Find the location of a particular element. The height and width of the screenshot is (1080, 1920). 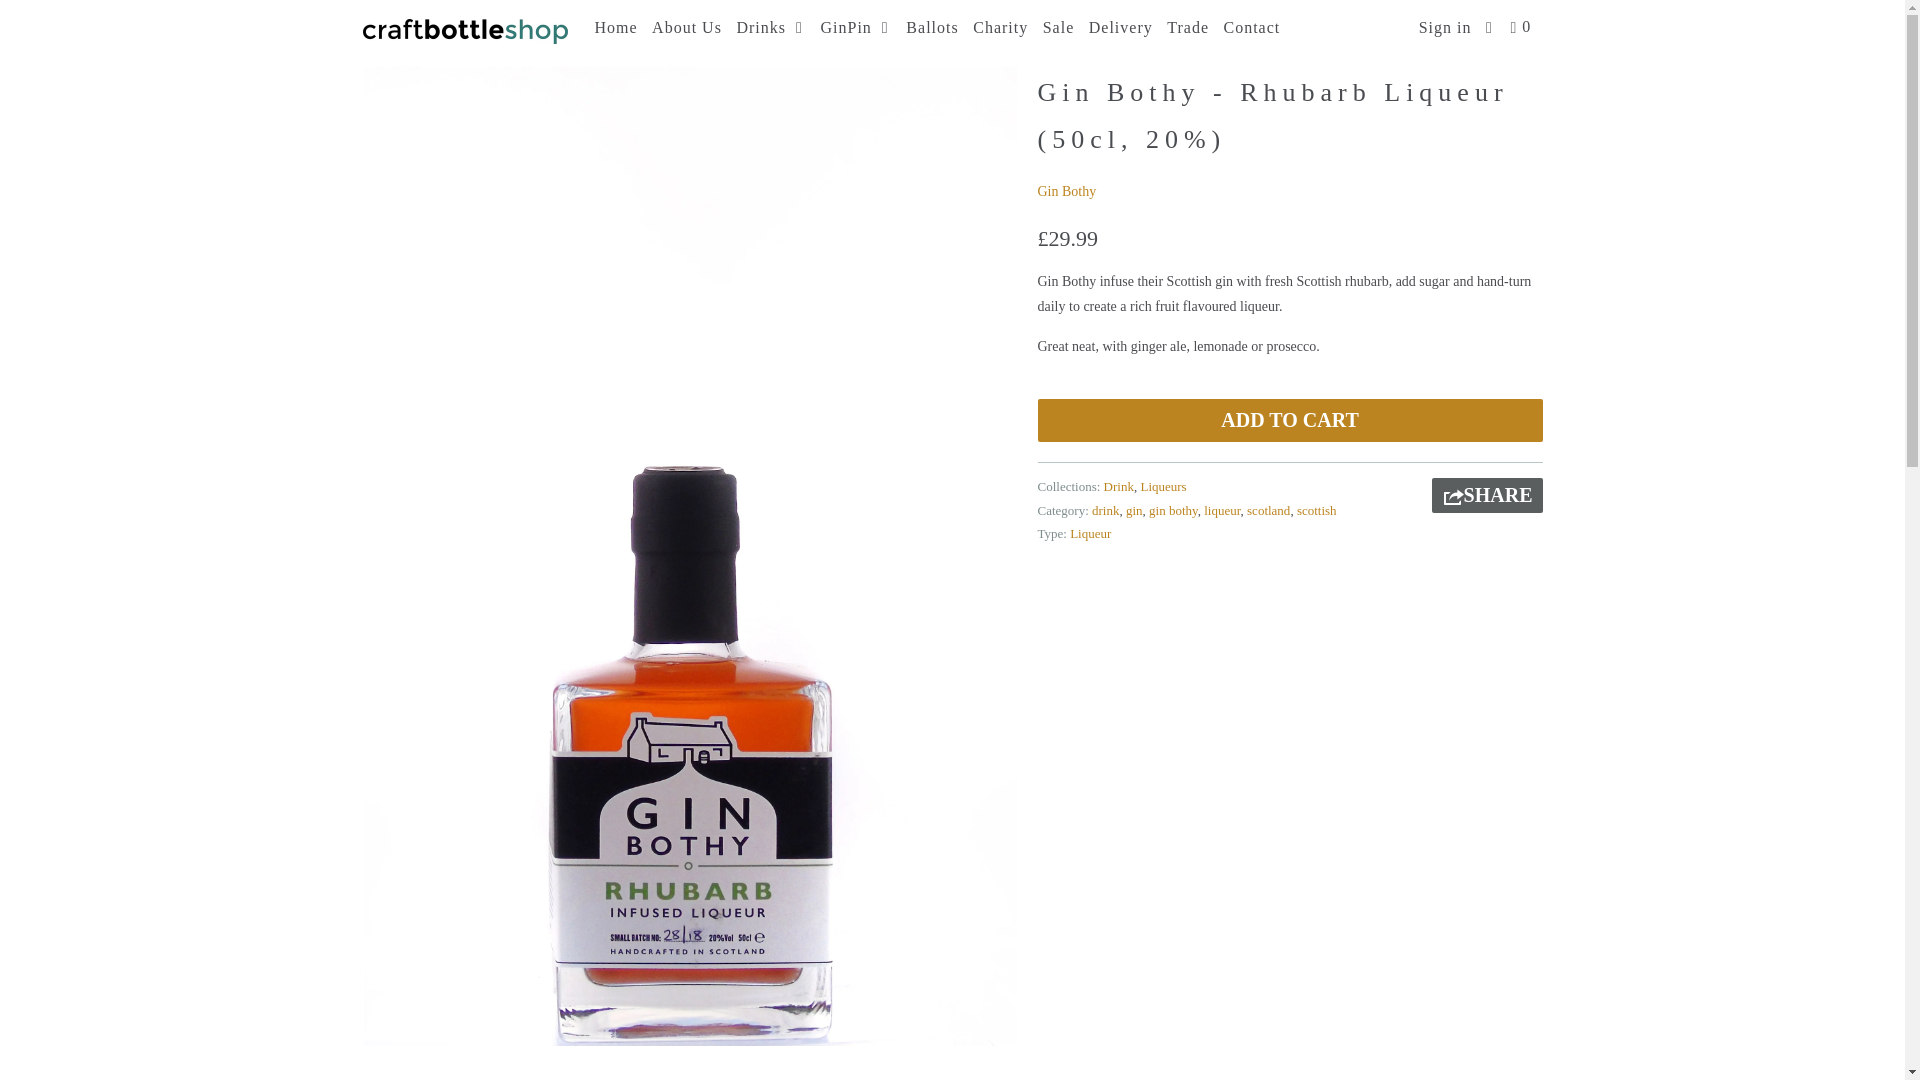

Products tagged liqueur is located at coordinates (1222, 510).